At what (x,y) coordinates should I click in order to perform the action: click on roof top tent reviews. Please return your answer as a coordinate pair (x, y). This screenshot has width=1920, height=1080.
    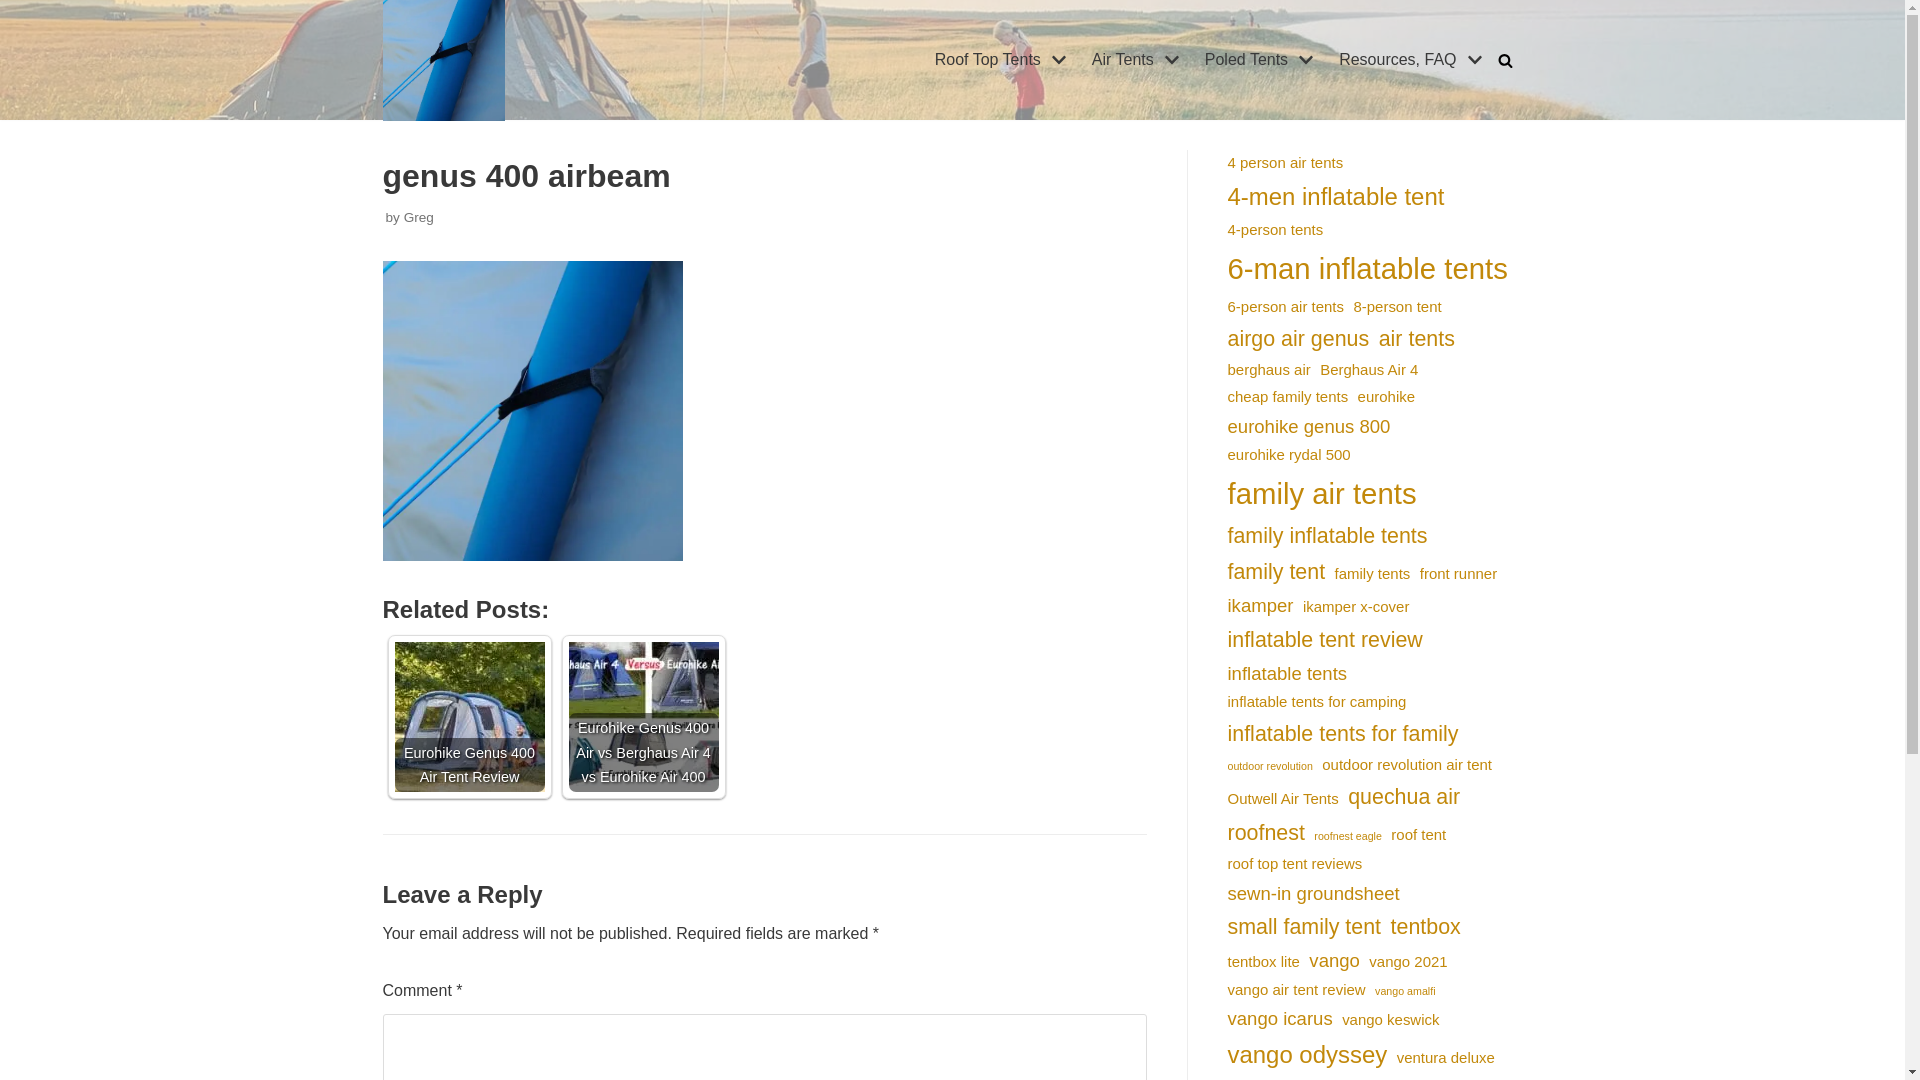
    Looking at the image, I should click on (1296, 864).